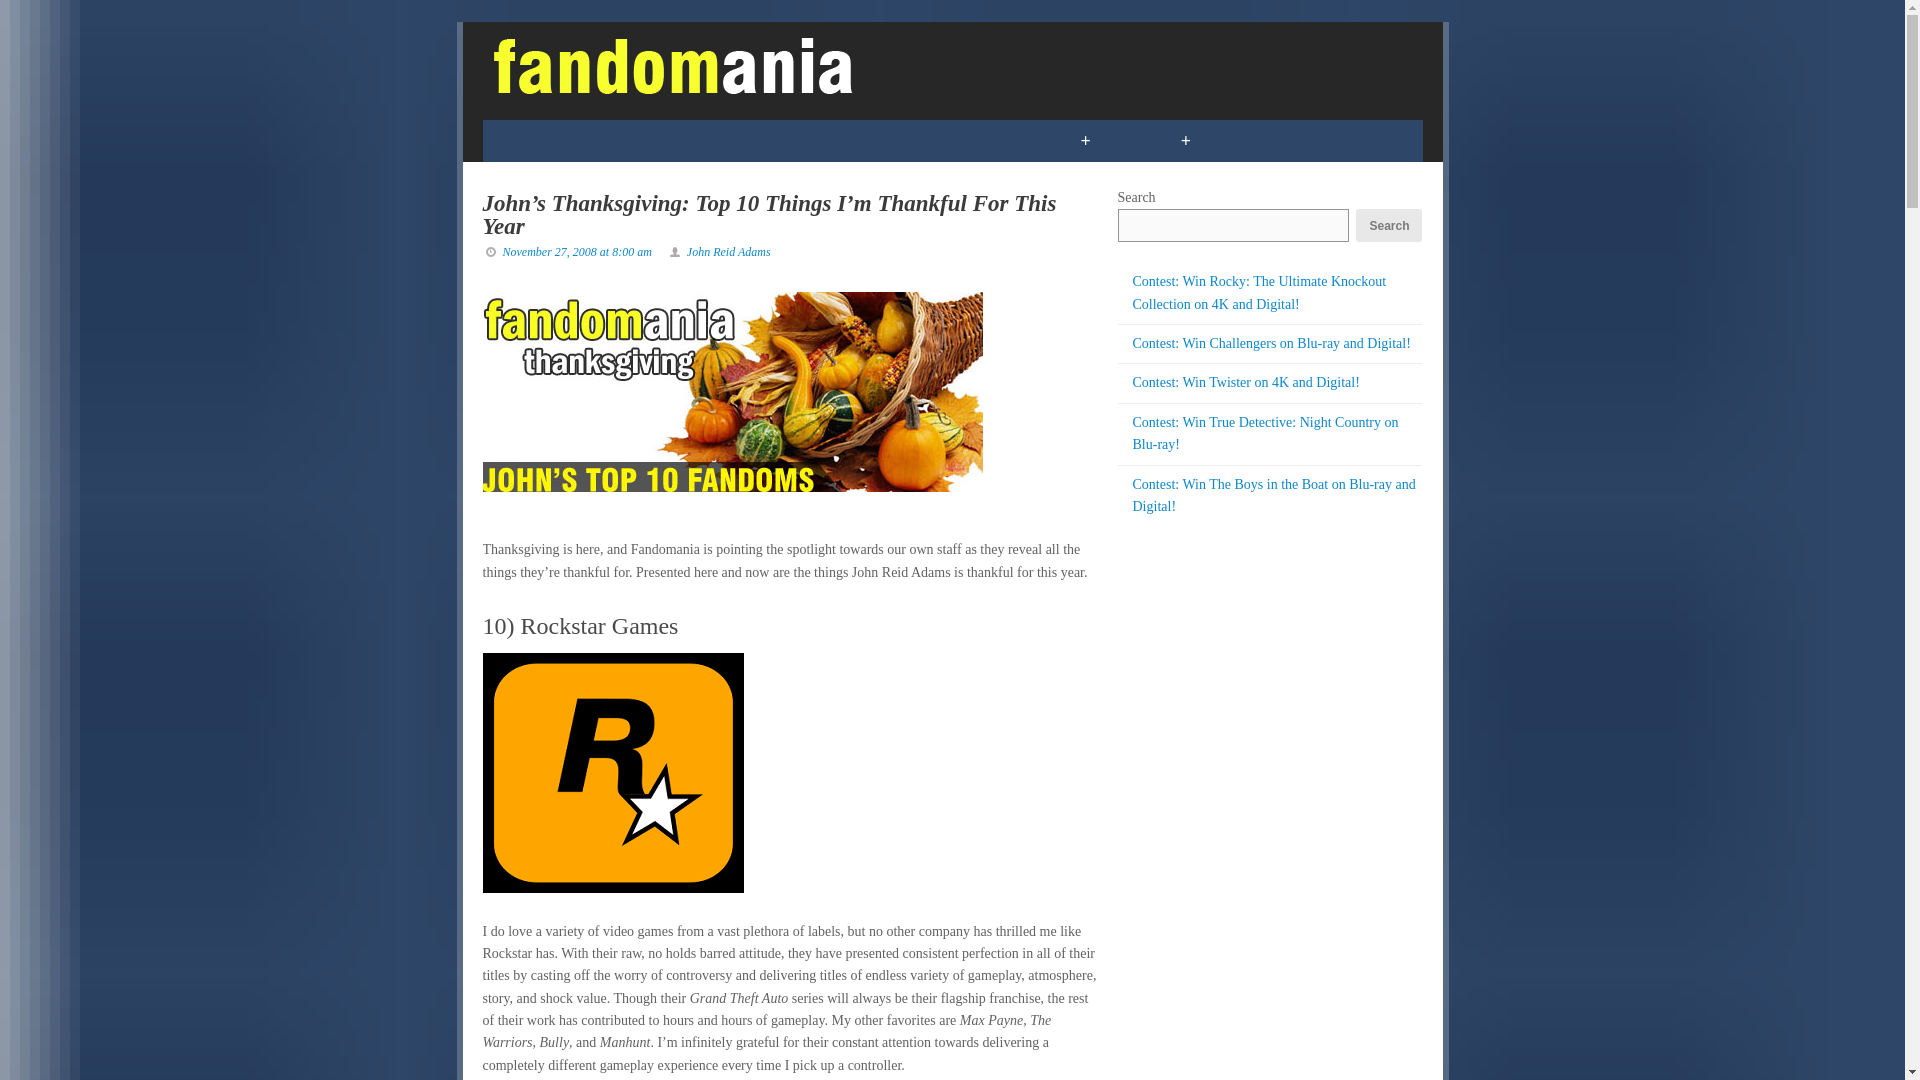 The width and height of the screenshot is (1920, 1080). I want to click on Music, so click(892, 140).